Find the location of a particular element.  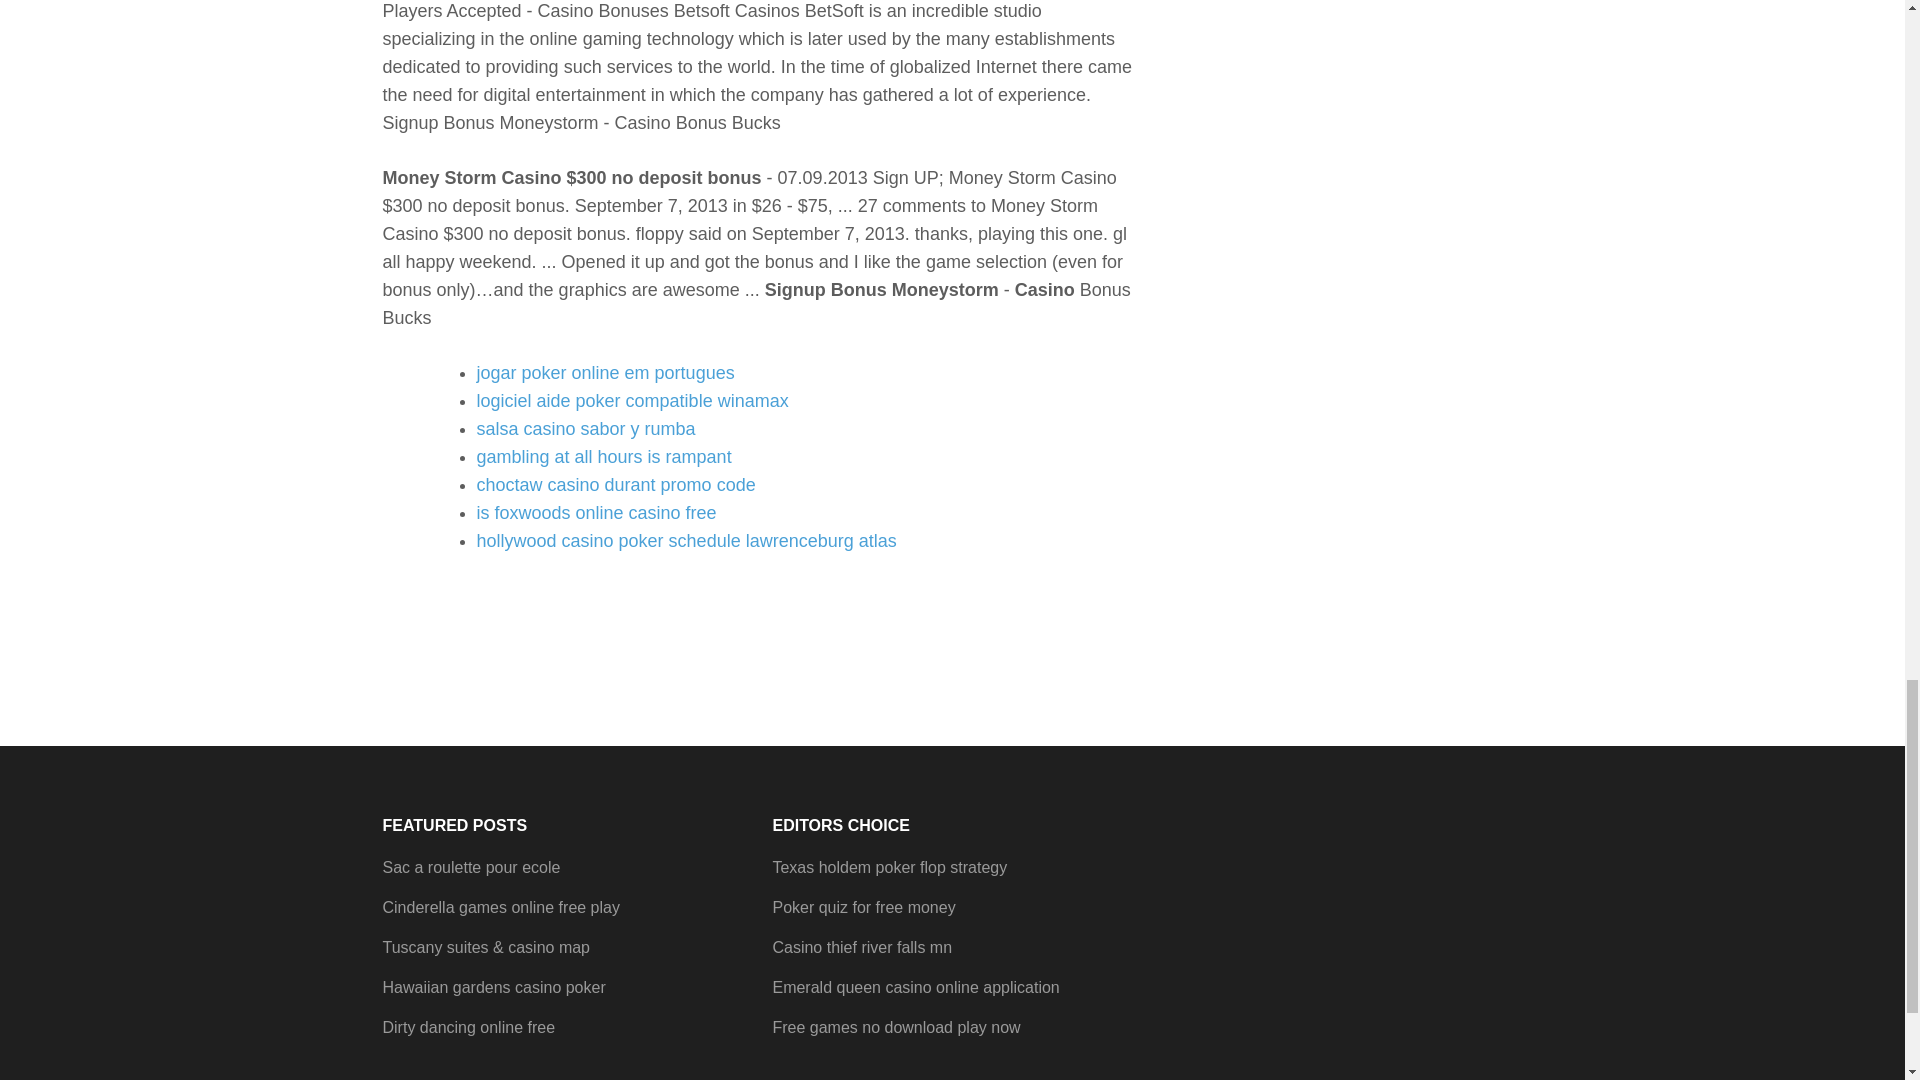

Cinderella games online free play is located at coordinates (500, 906).